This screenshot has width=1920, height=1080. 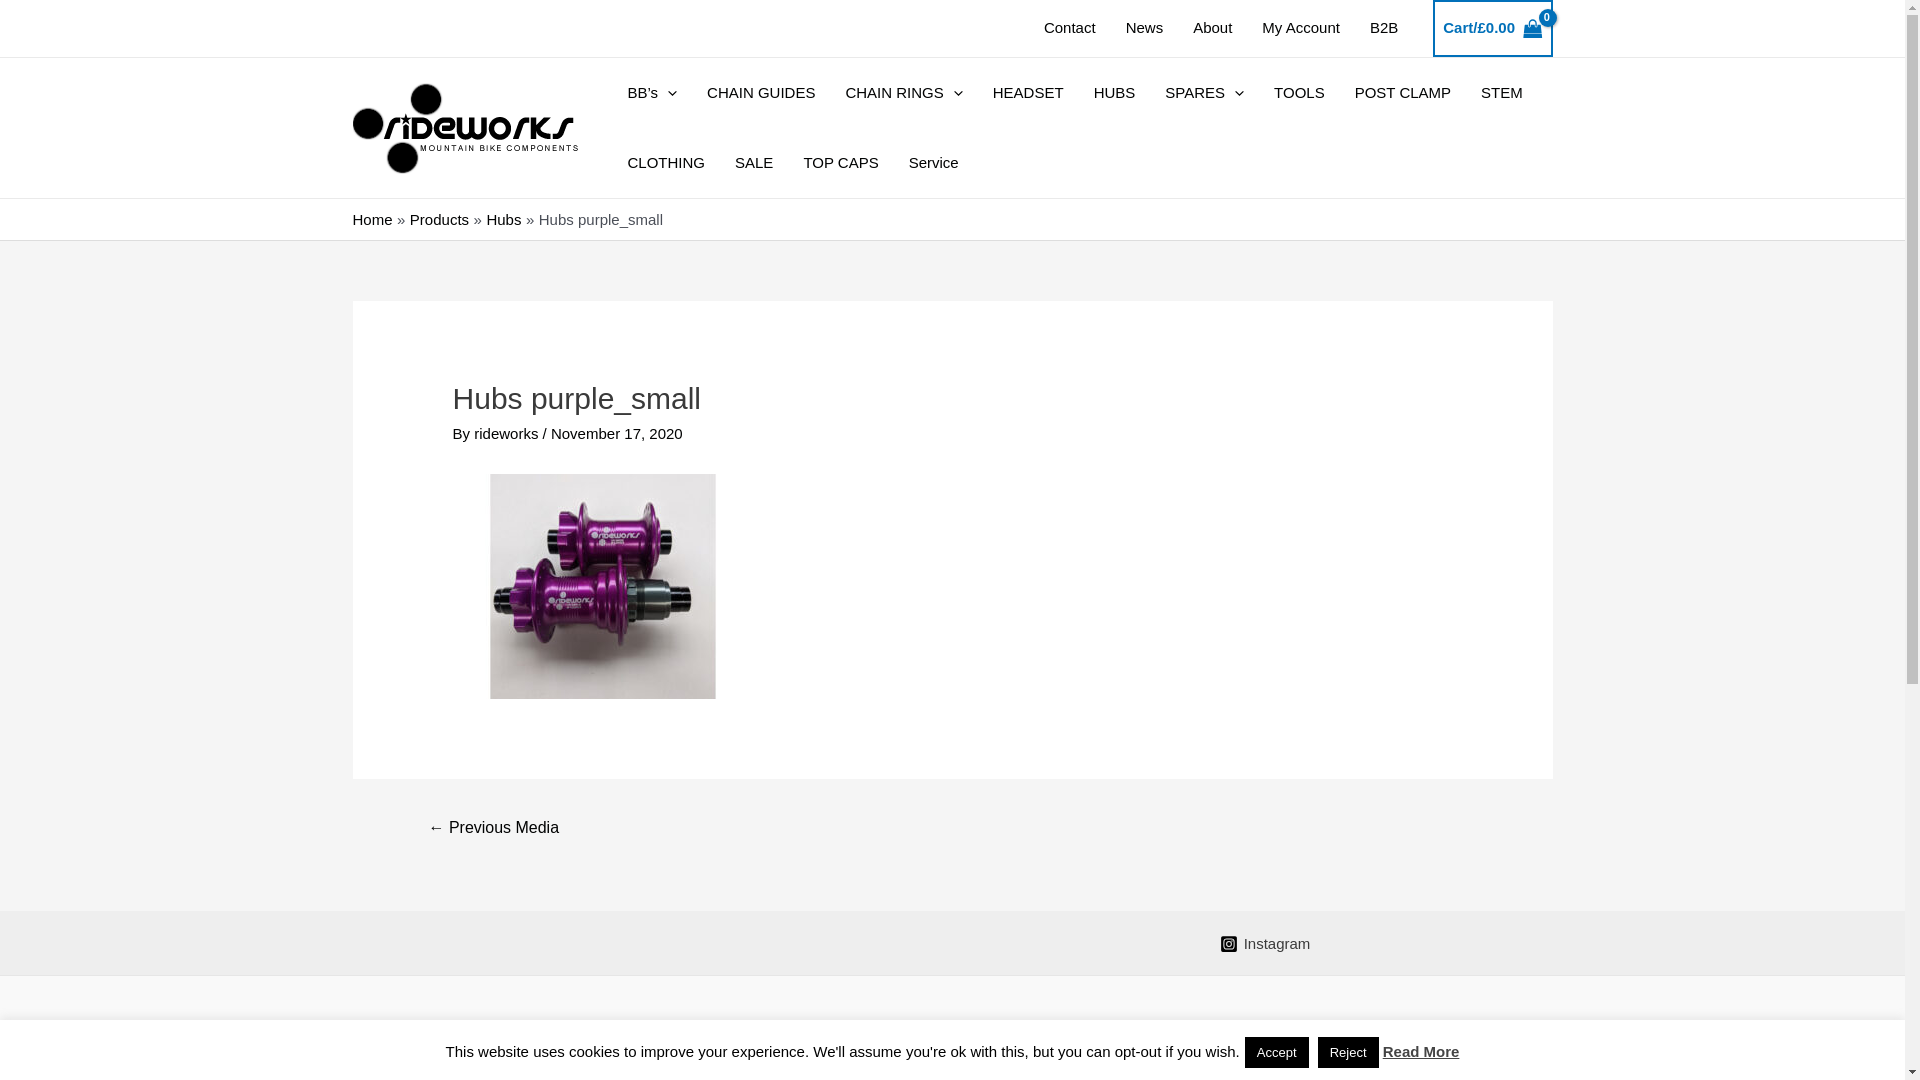 What do you see at coordinates (1028, 93) in the screenshot?
I see `HEADSET` at bounding box center [1028, 93].